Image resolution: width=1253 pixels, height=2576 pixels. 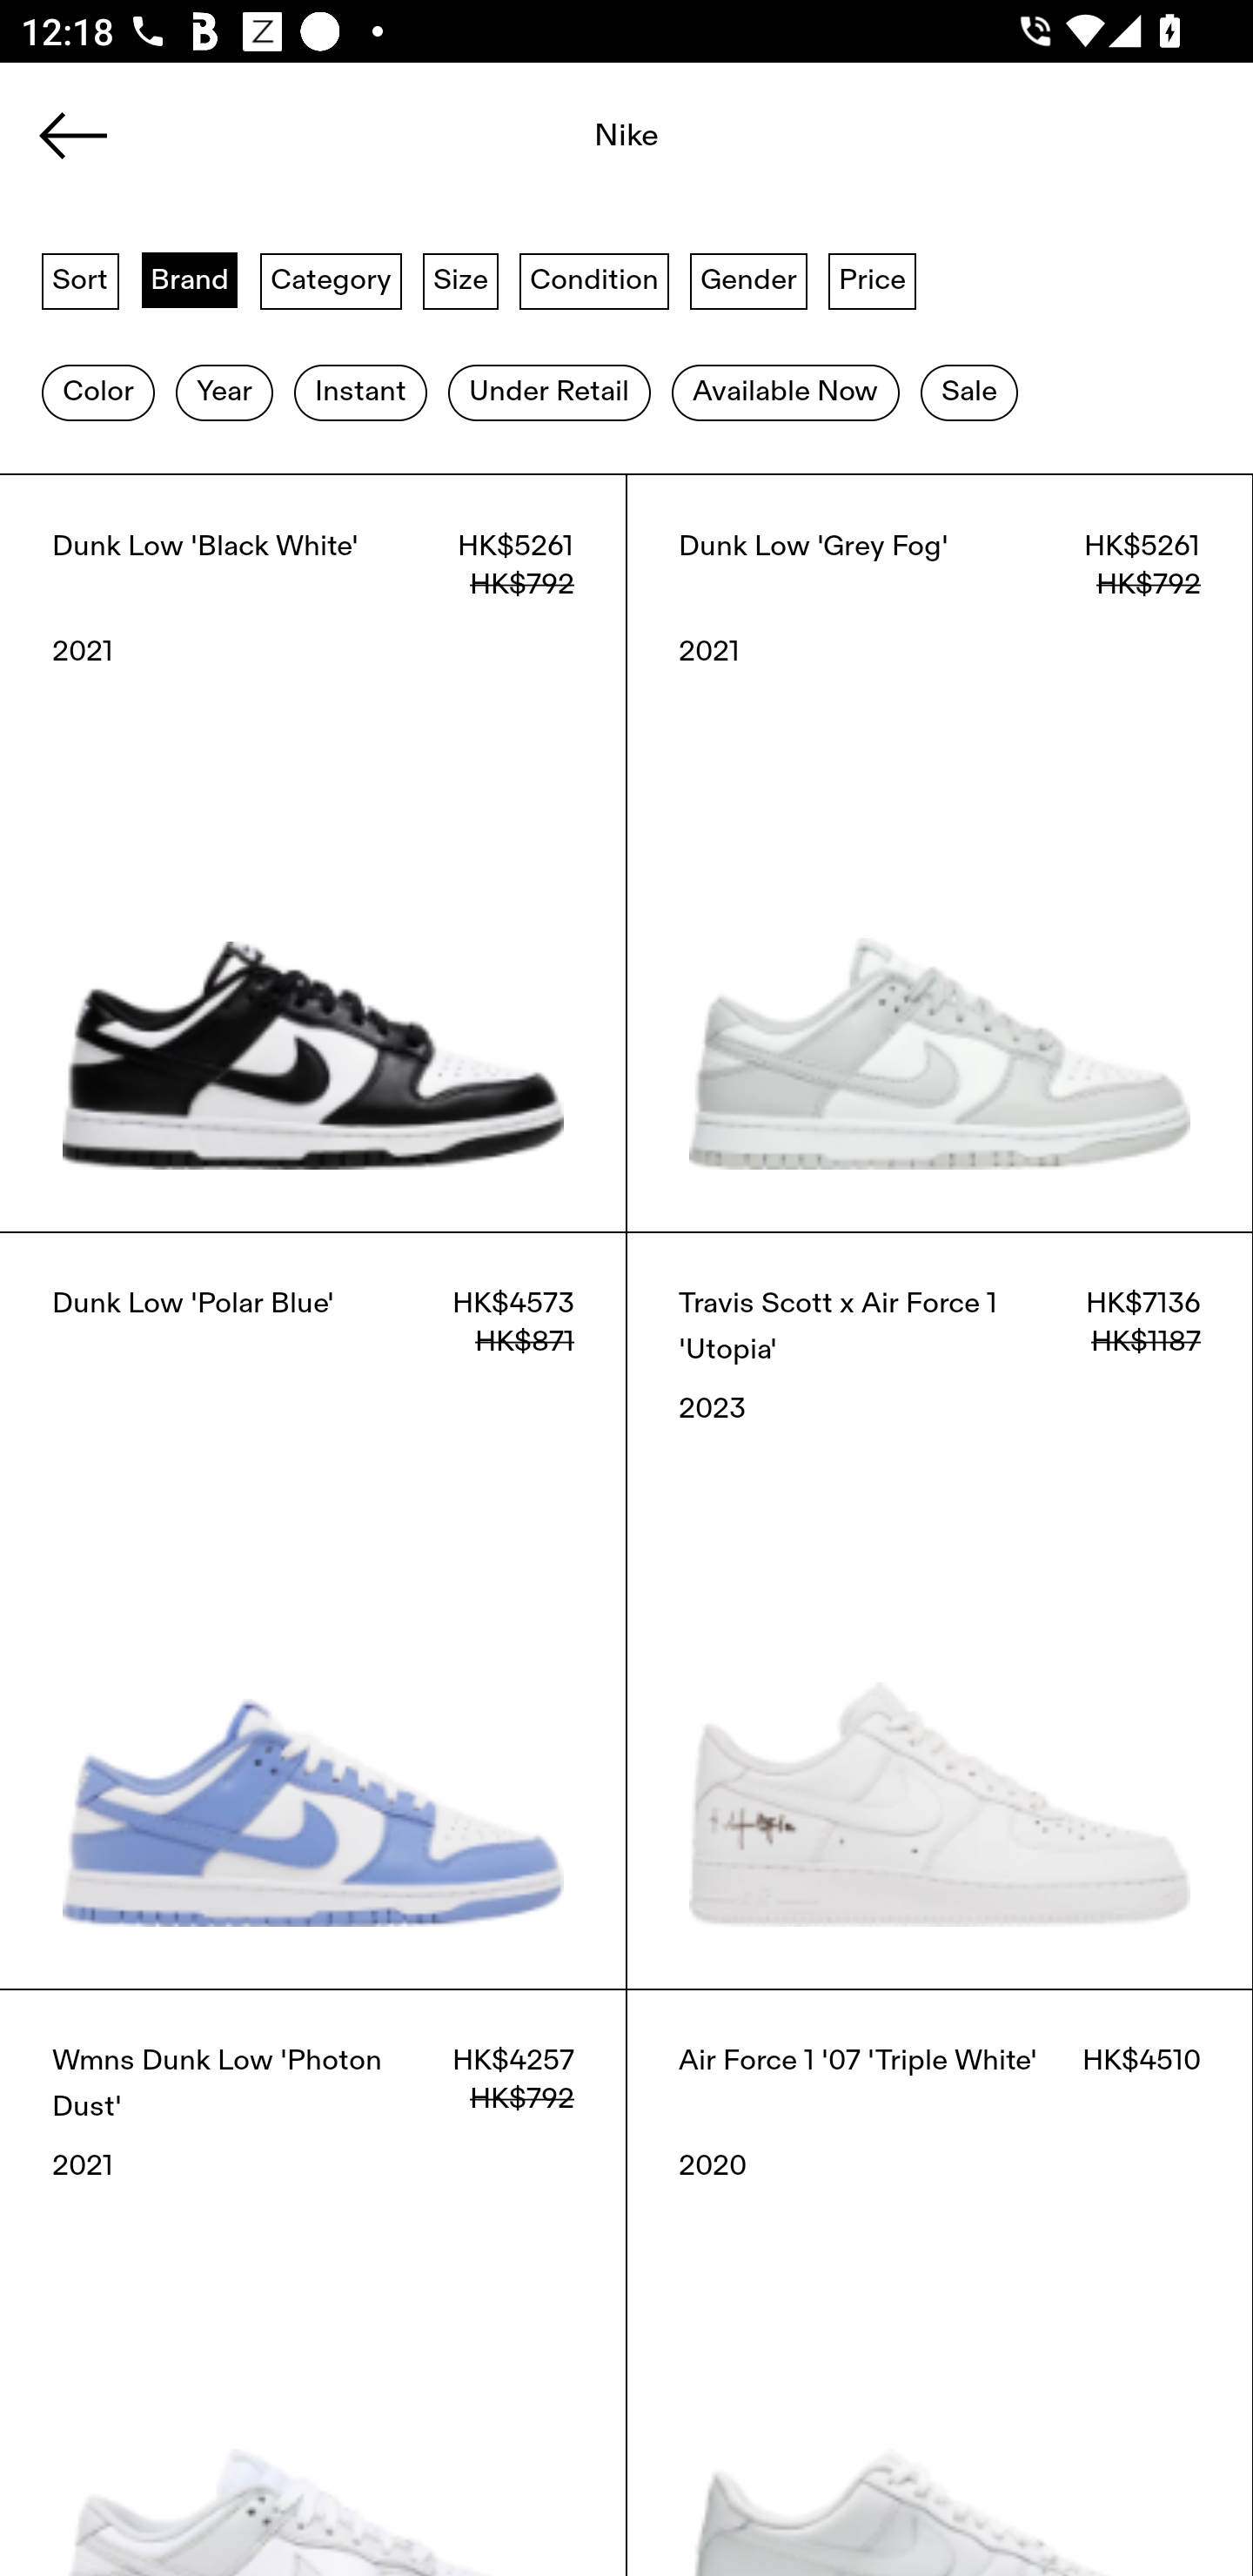 I want to click on Under Retail, so click(x=549, y=392).